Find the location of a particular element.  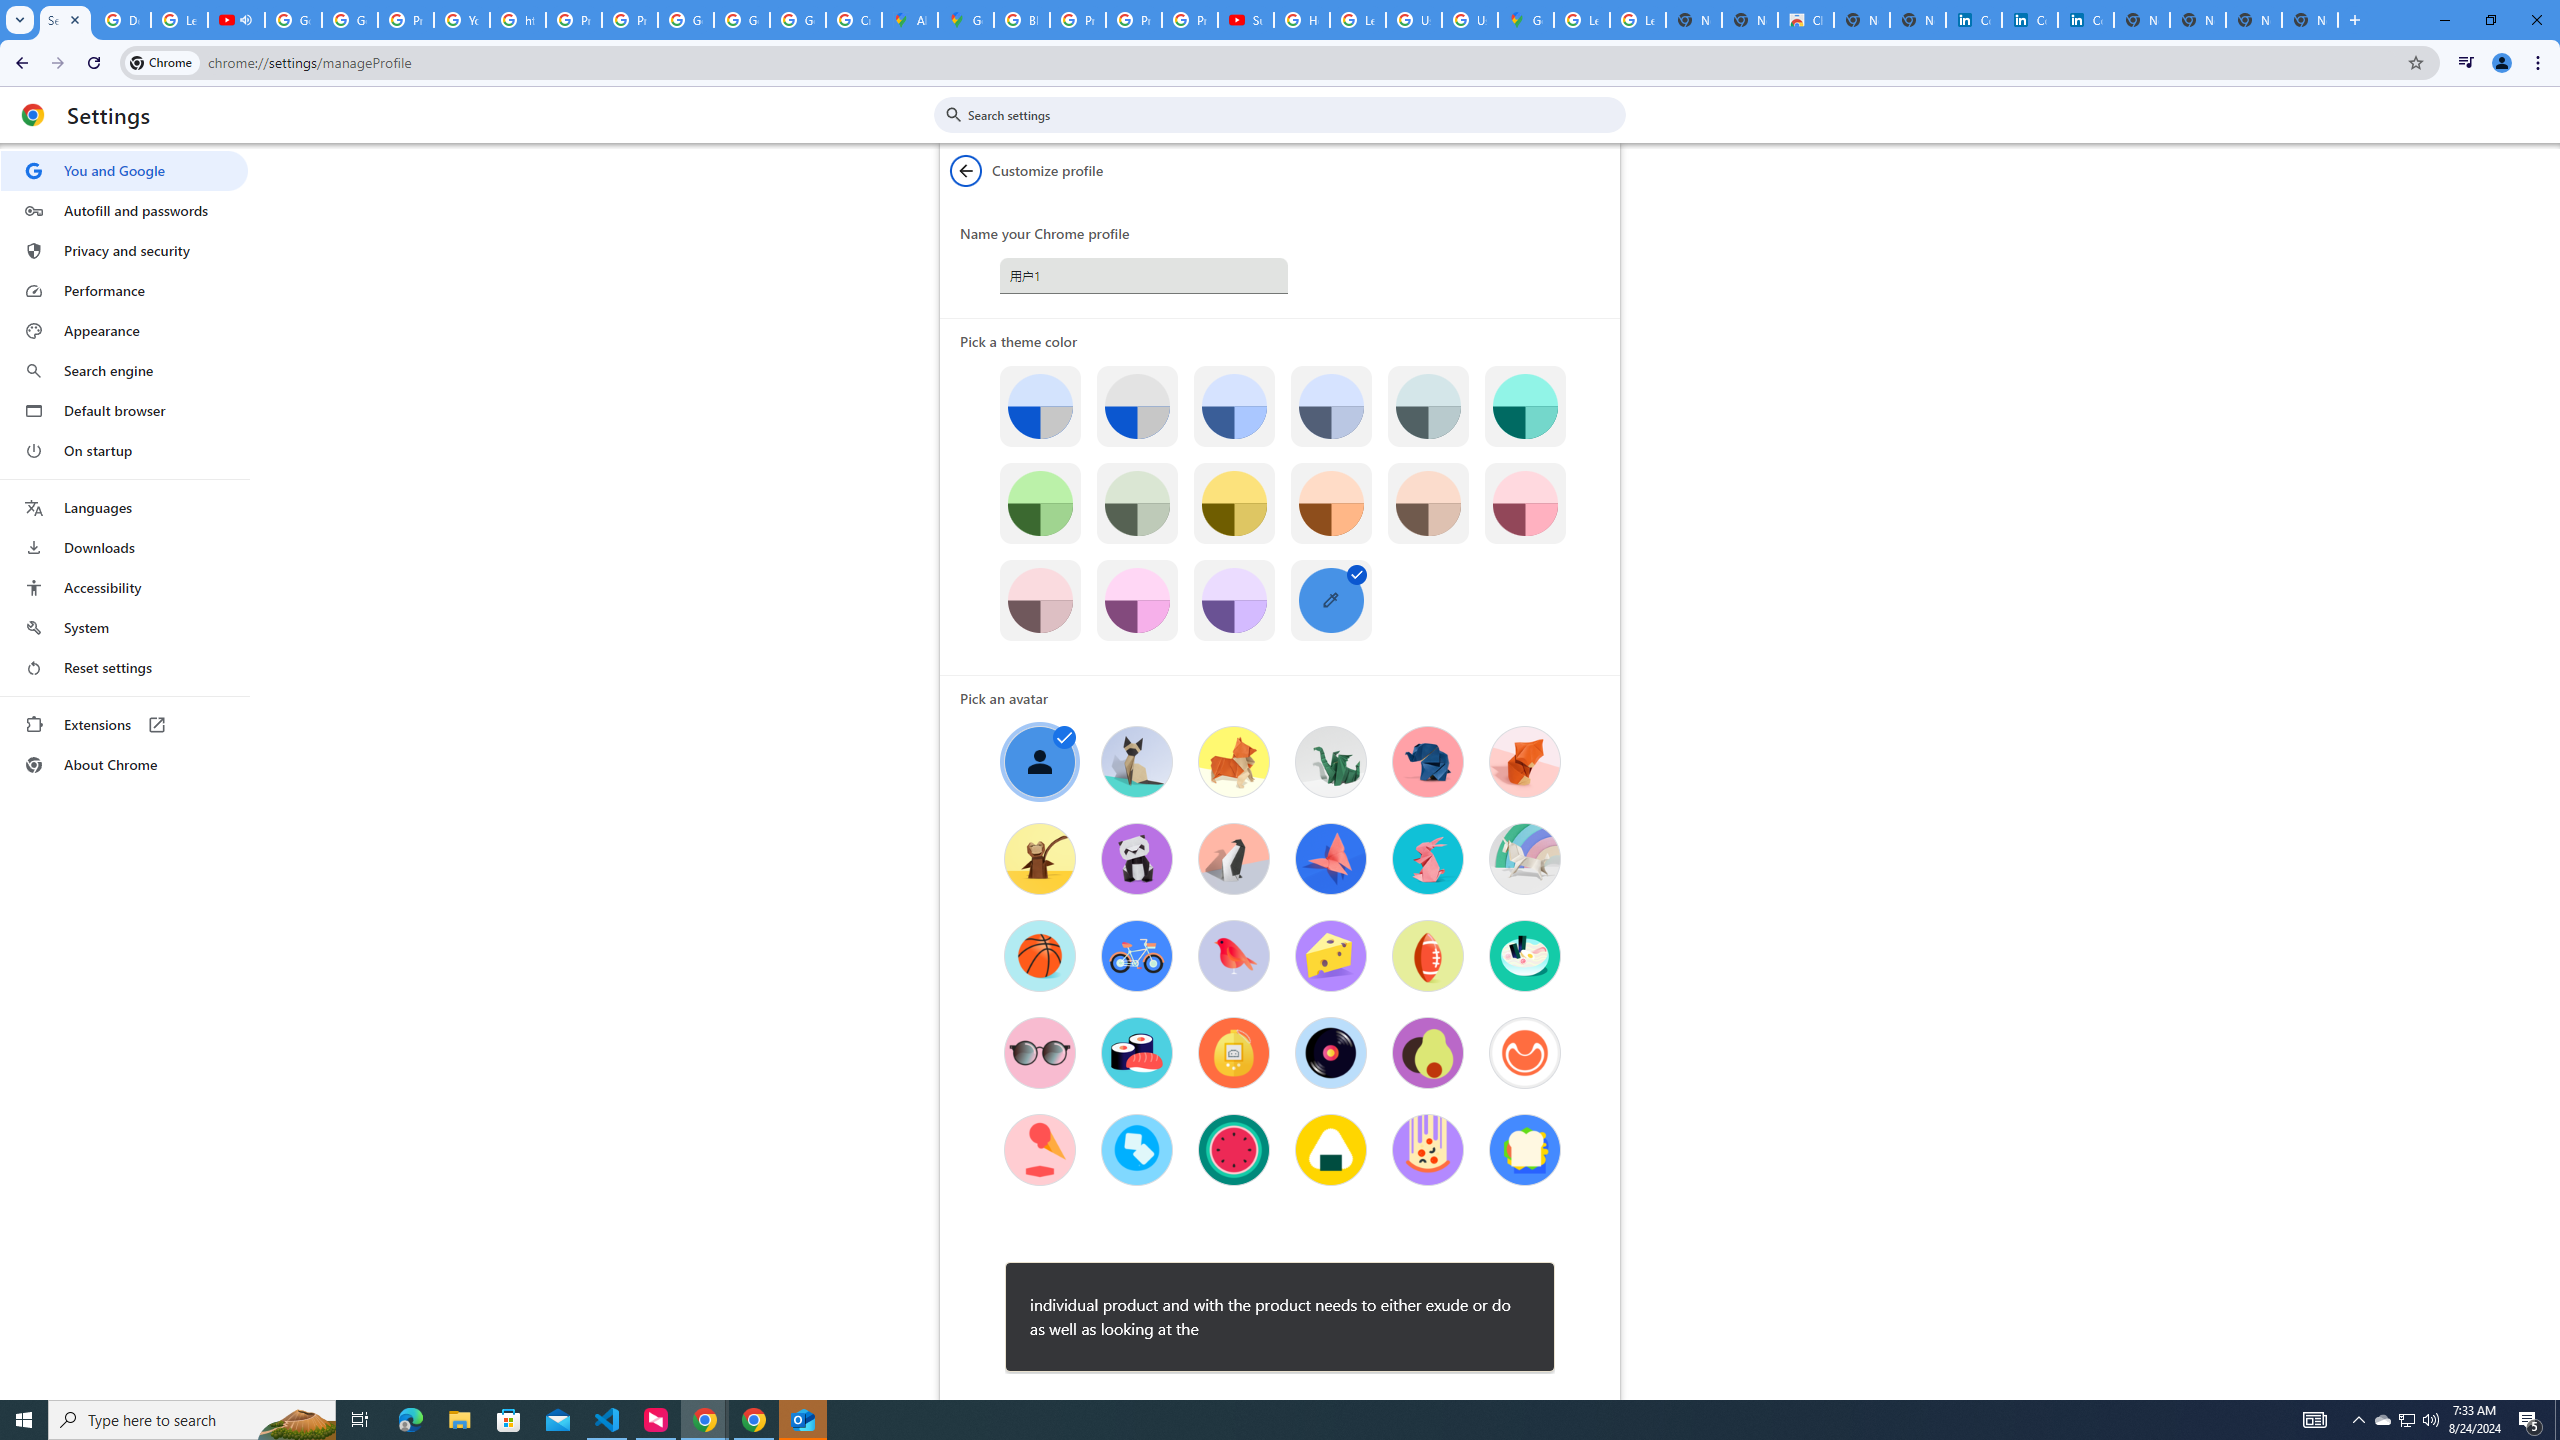

Reset settings is located at coordinates (124, 668).